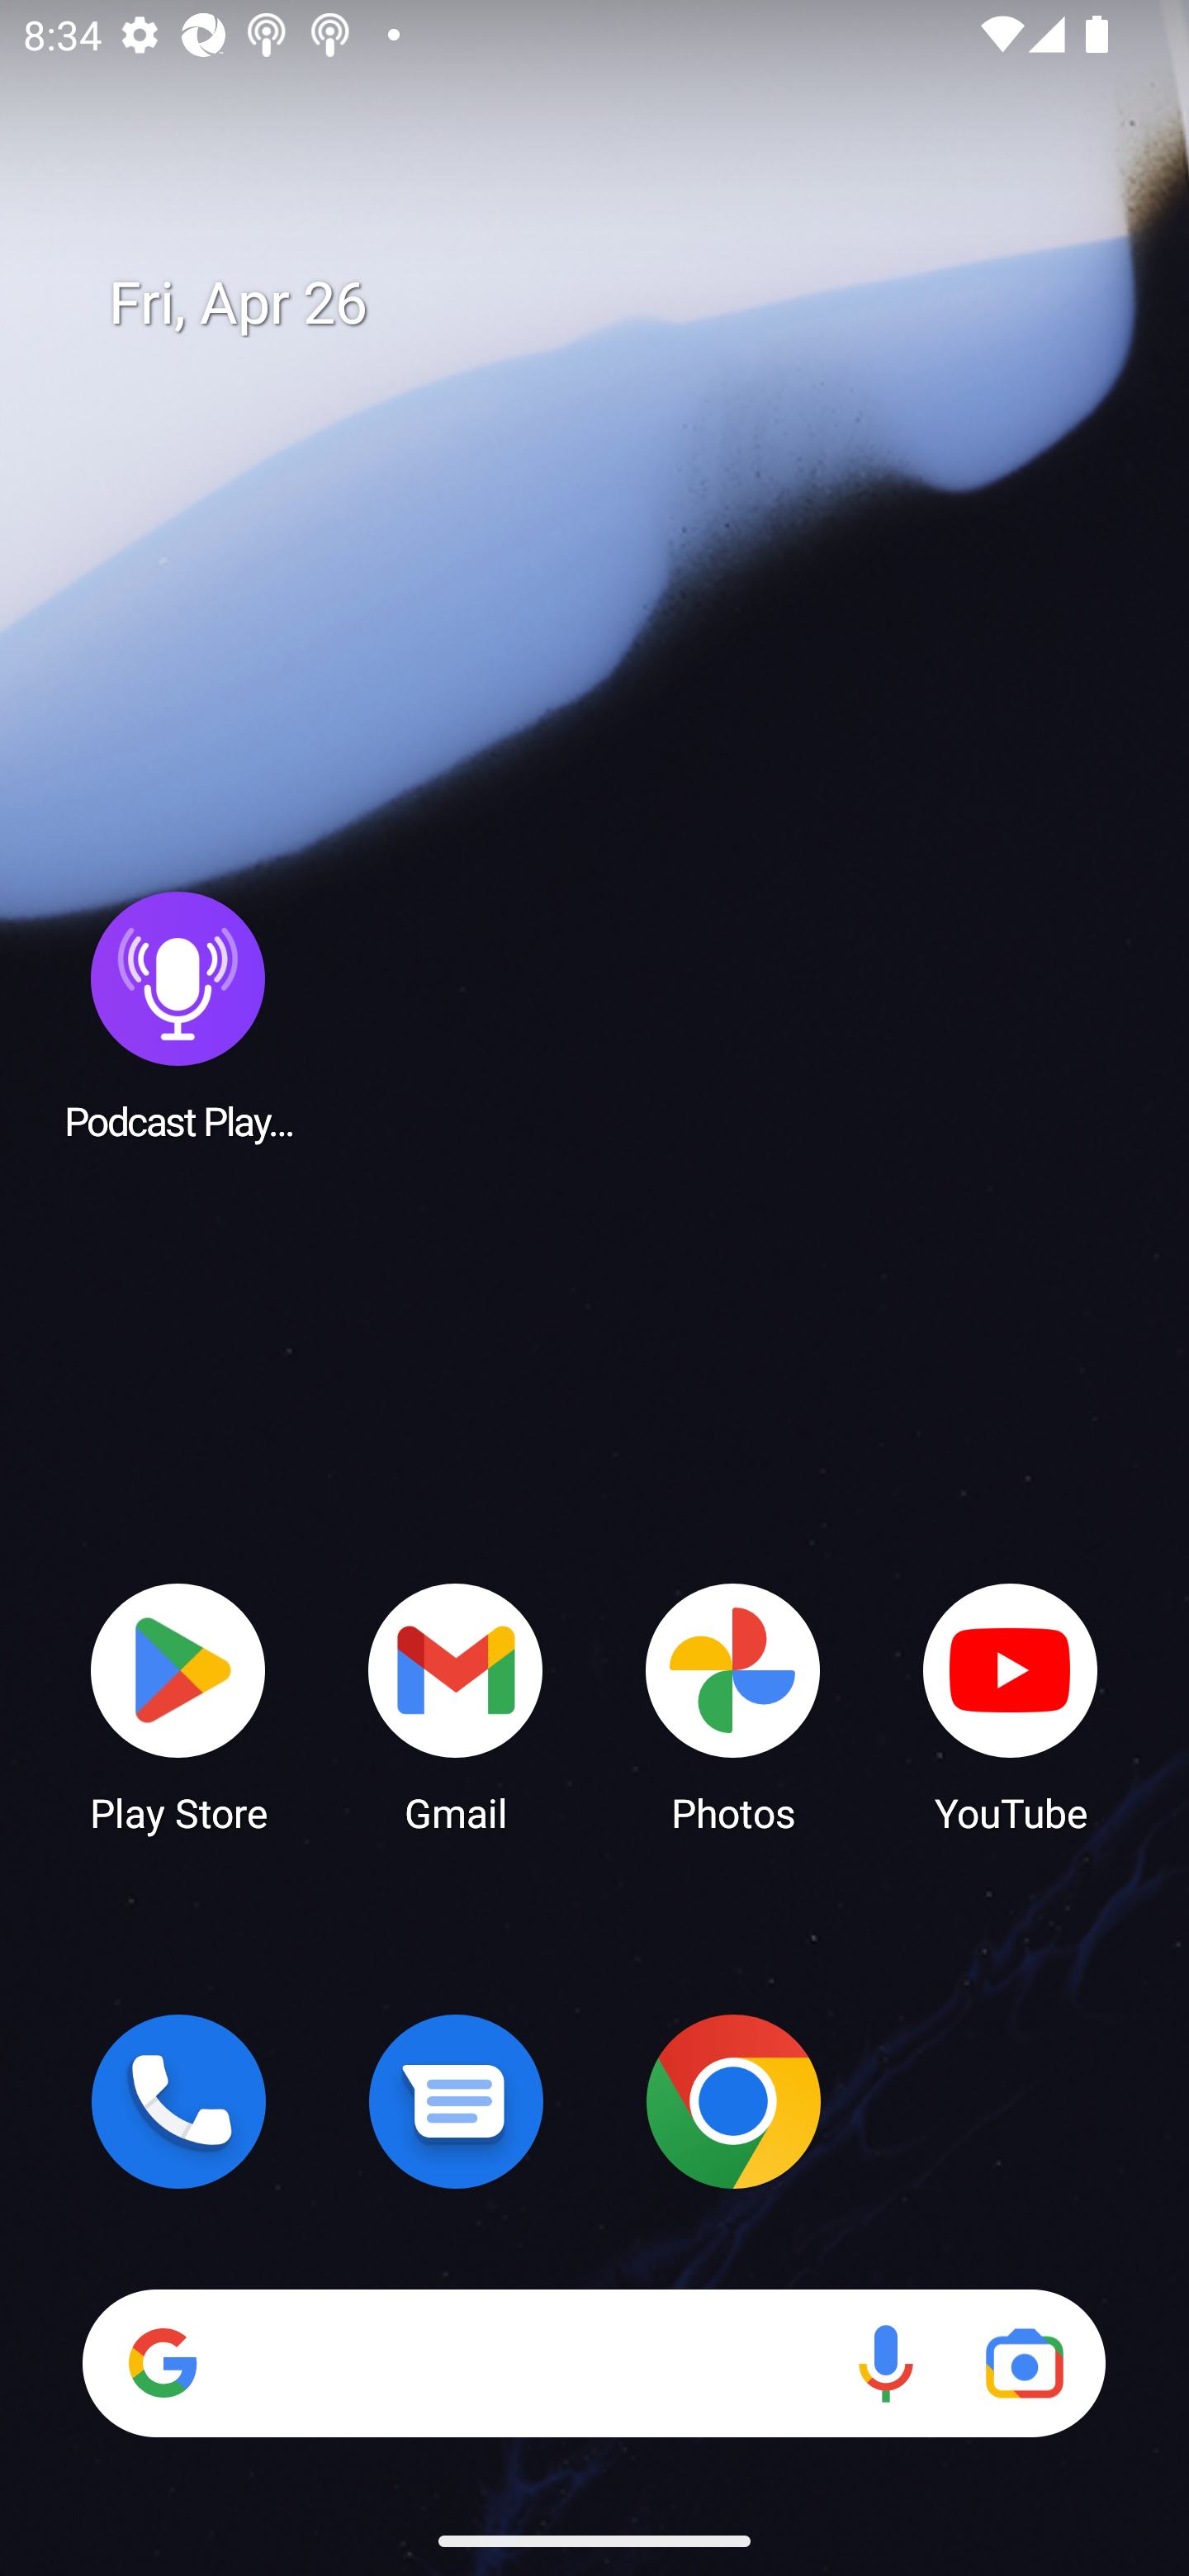 The width and height of the screenshot is (1189, 2576). Describe the element at coordinates (456, 2101) in the screenshot. I see `Messages` at that location.